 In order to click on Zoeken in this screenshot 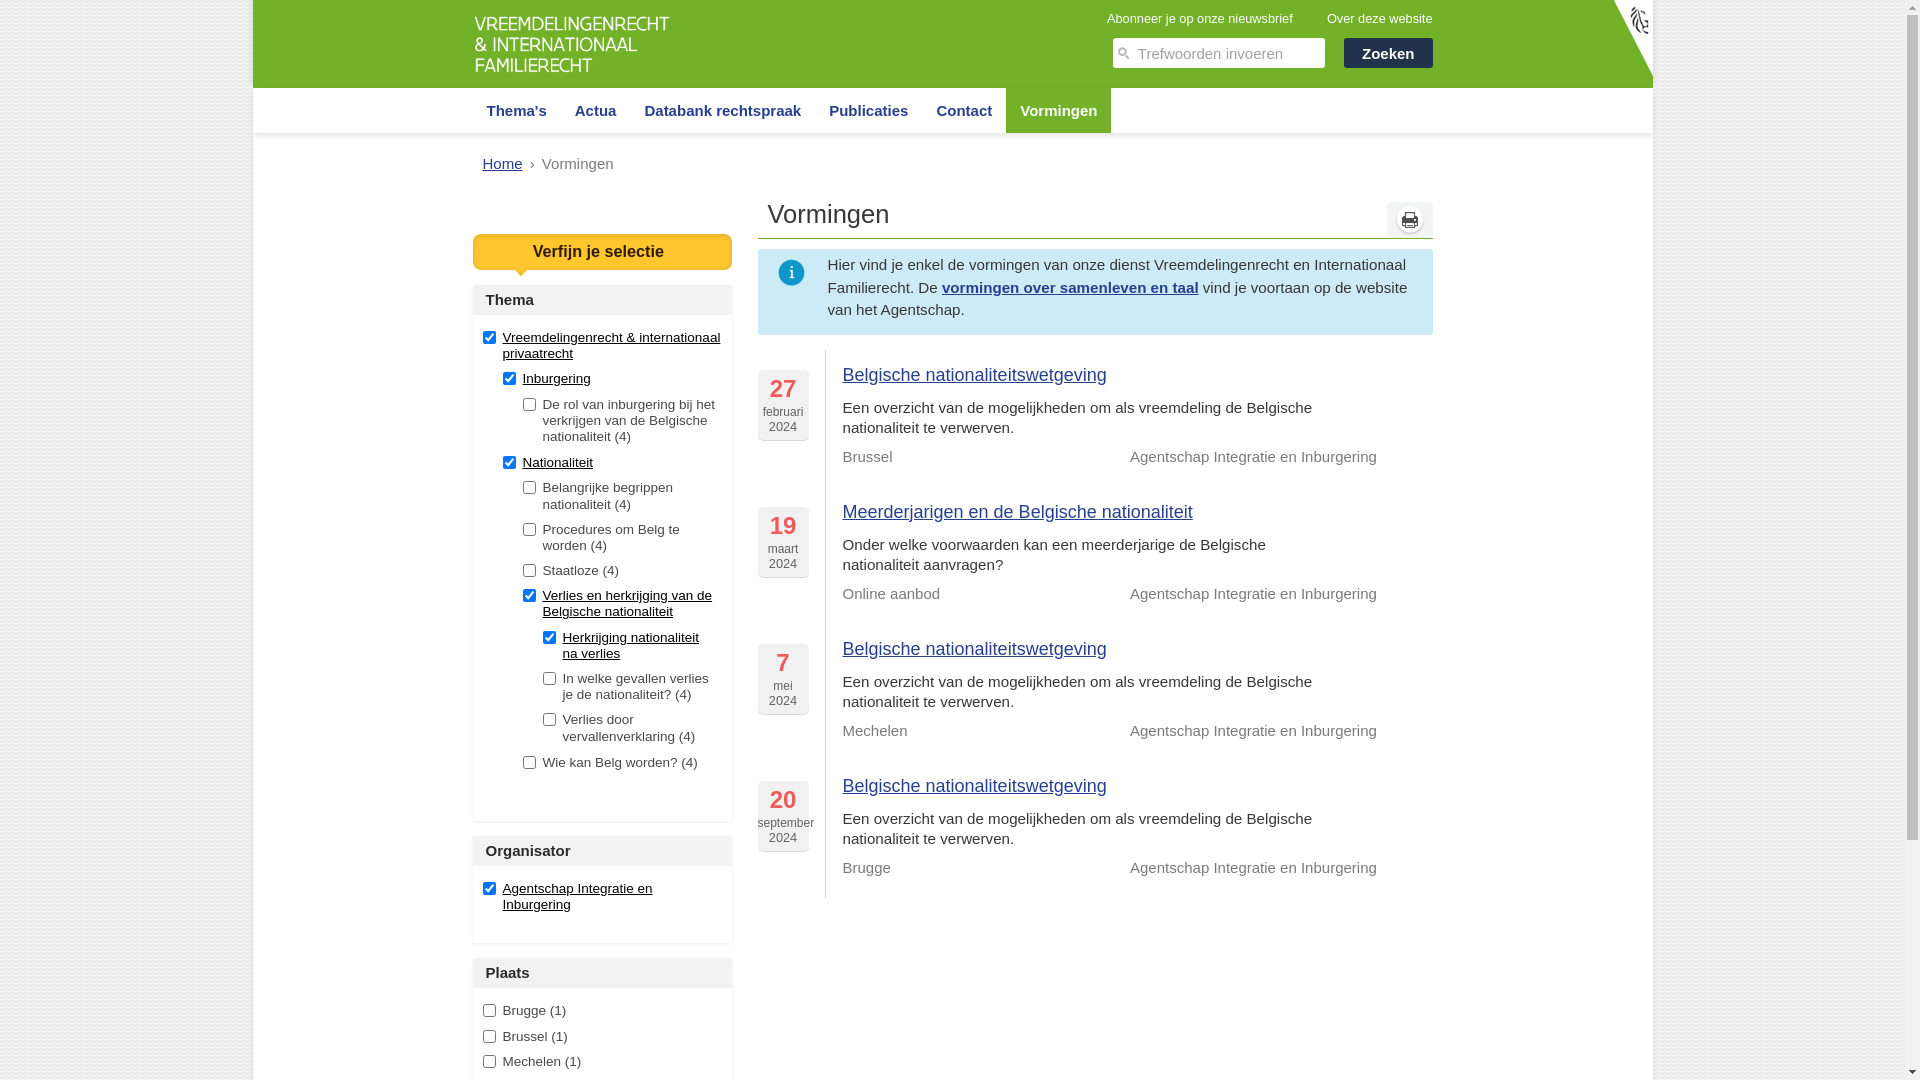, I will do `click(1388, 53)`.